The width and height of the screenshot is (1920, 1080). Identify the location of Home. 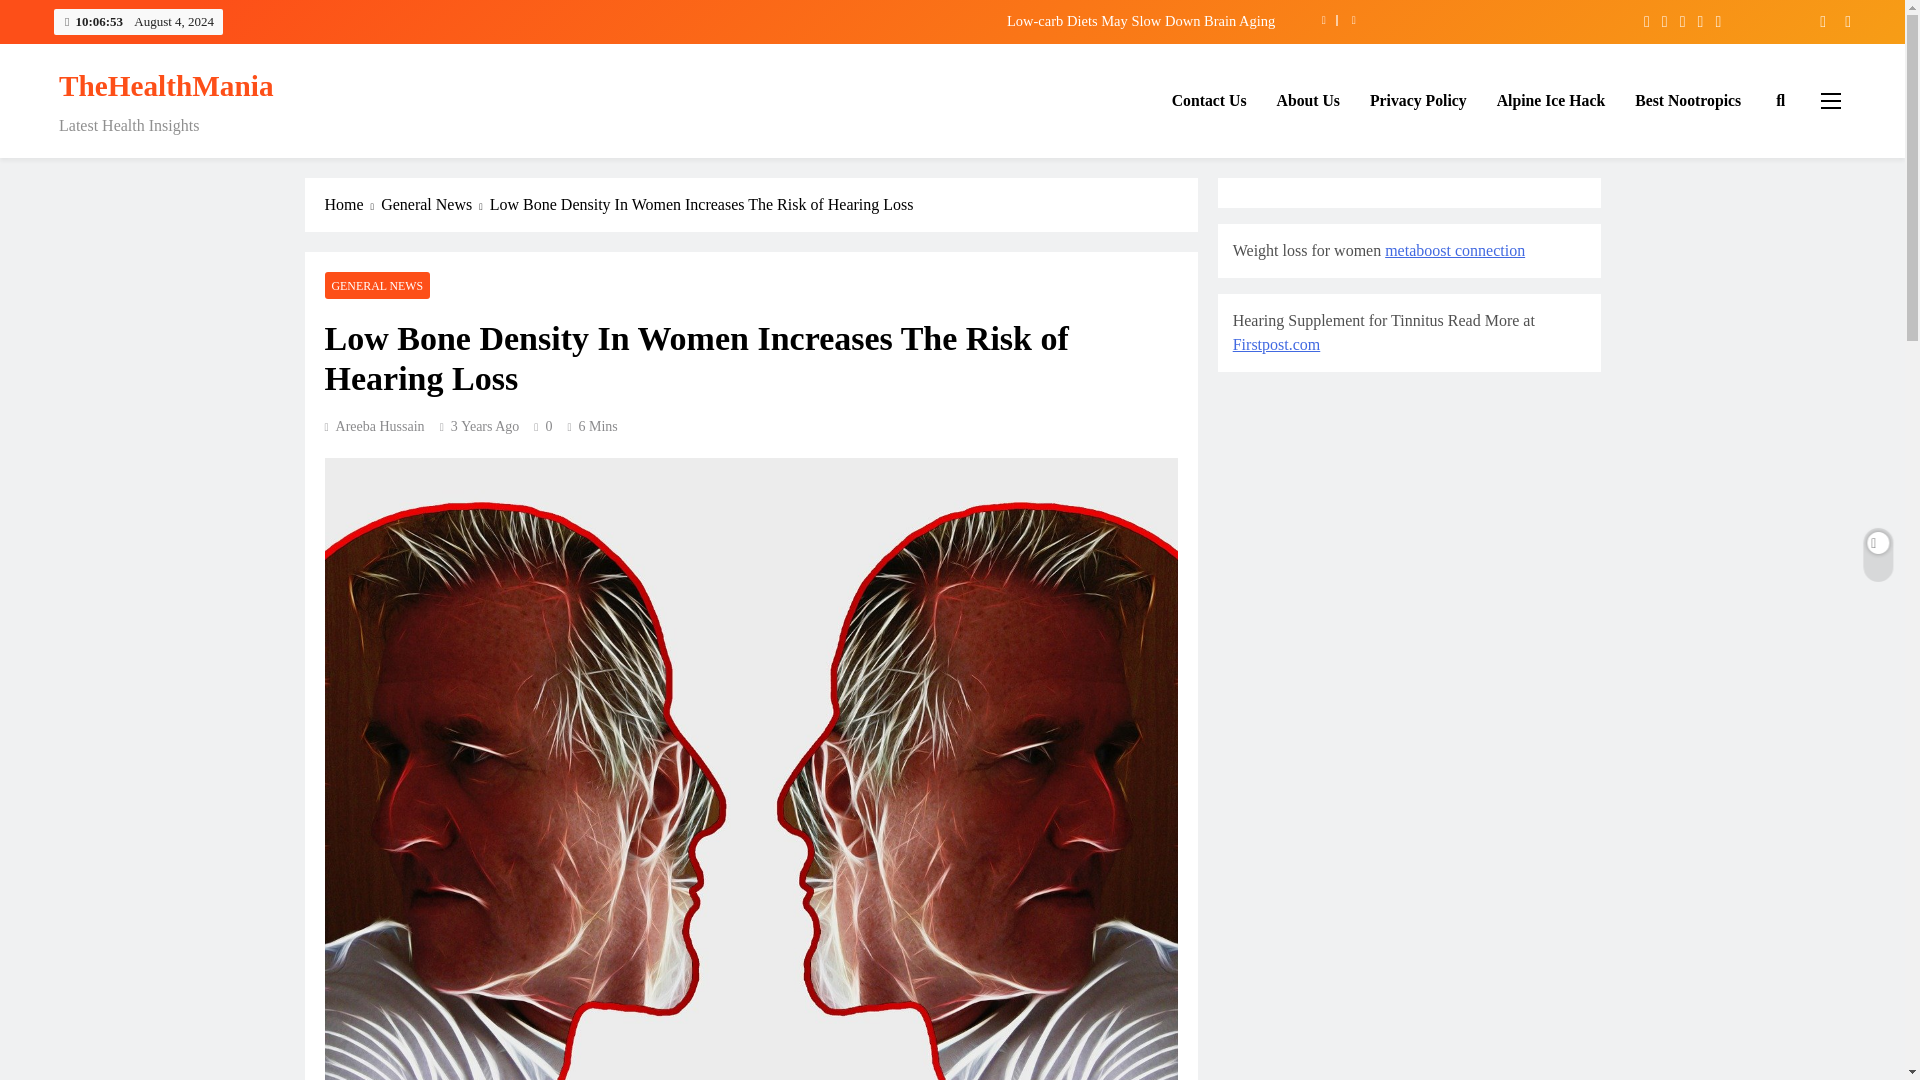
(352, 205).